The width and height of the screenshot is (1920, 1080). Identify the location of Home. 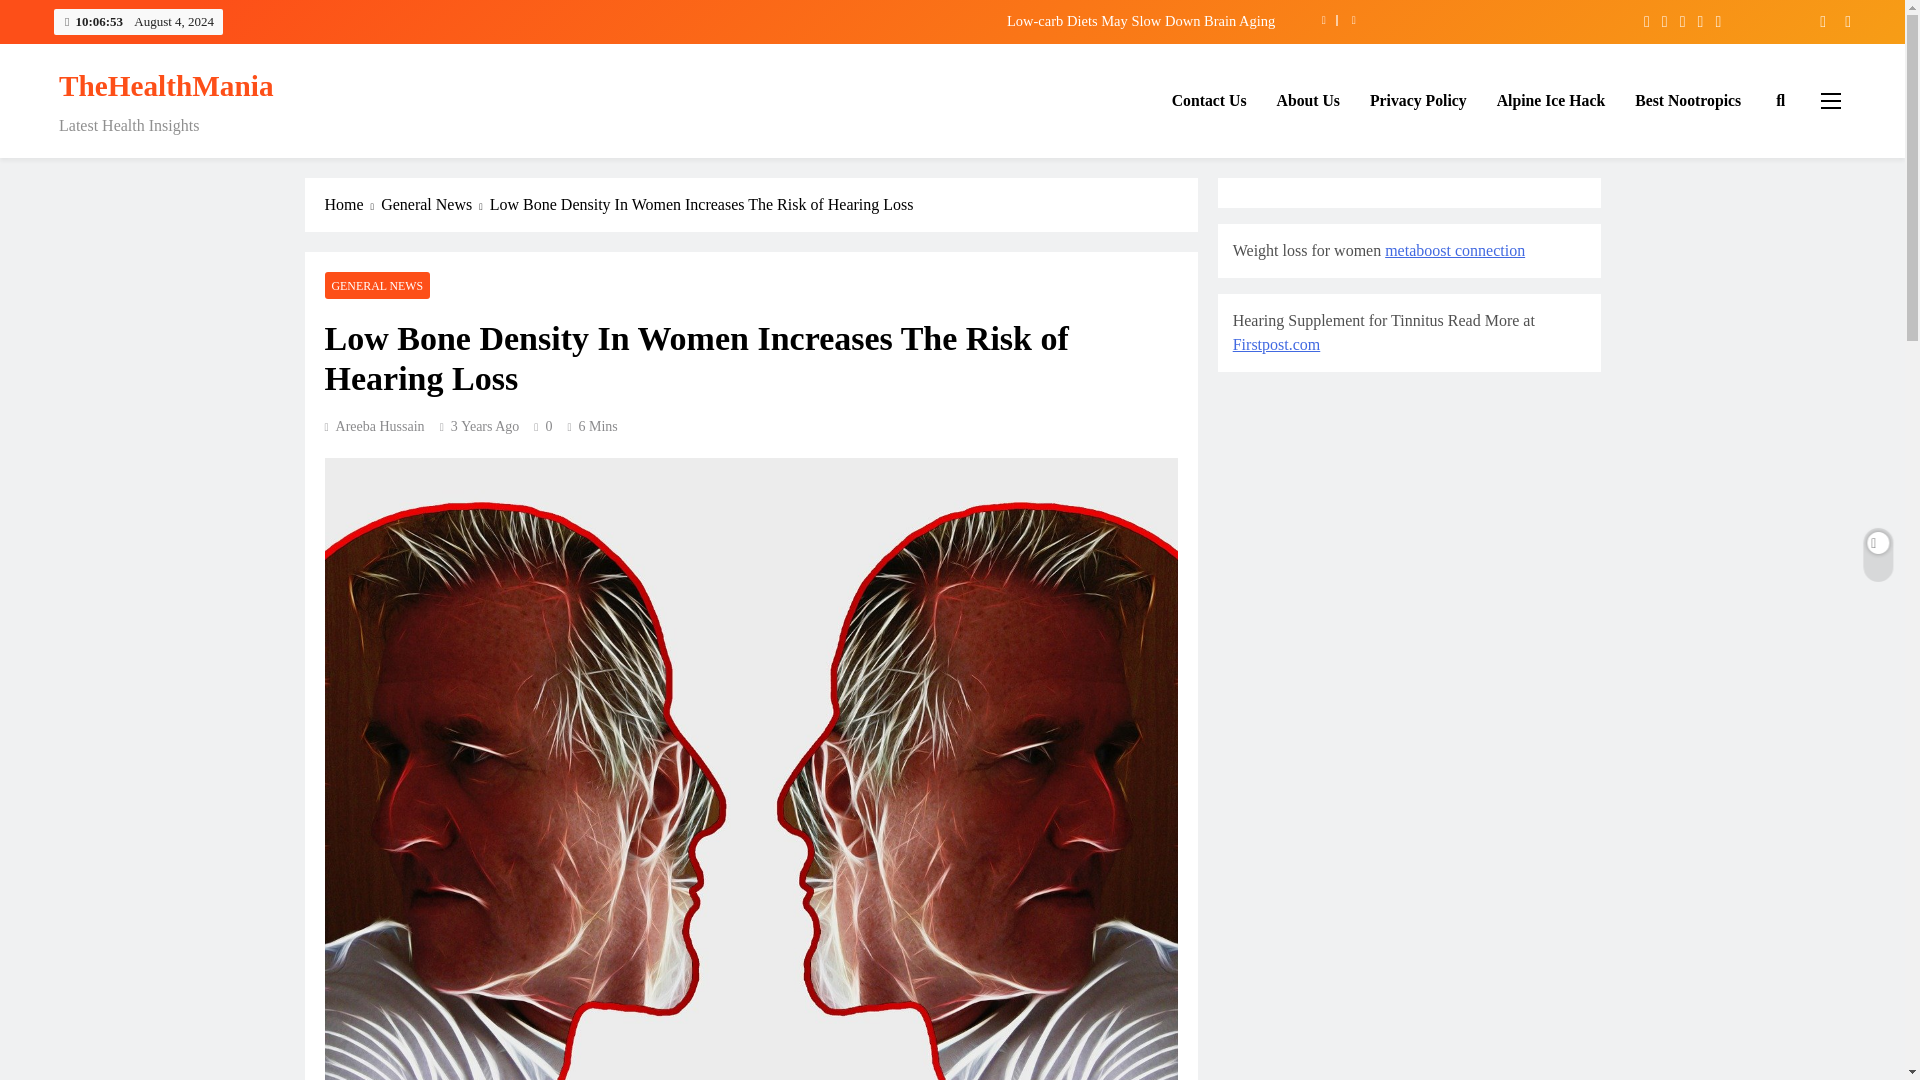
(352, 205).